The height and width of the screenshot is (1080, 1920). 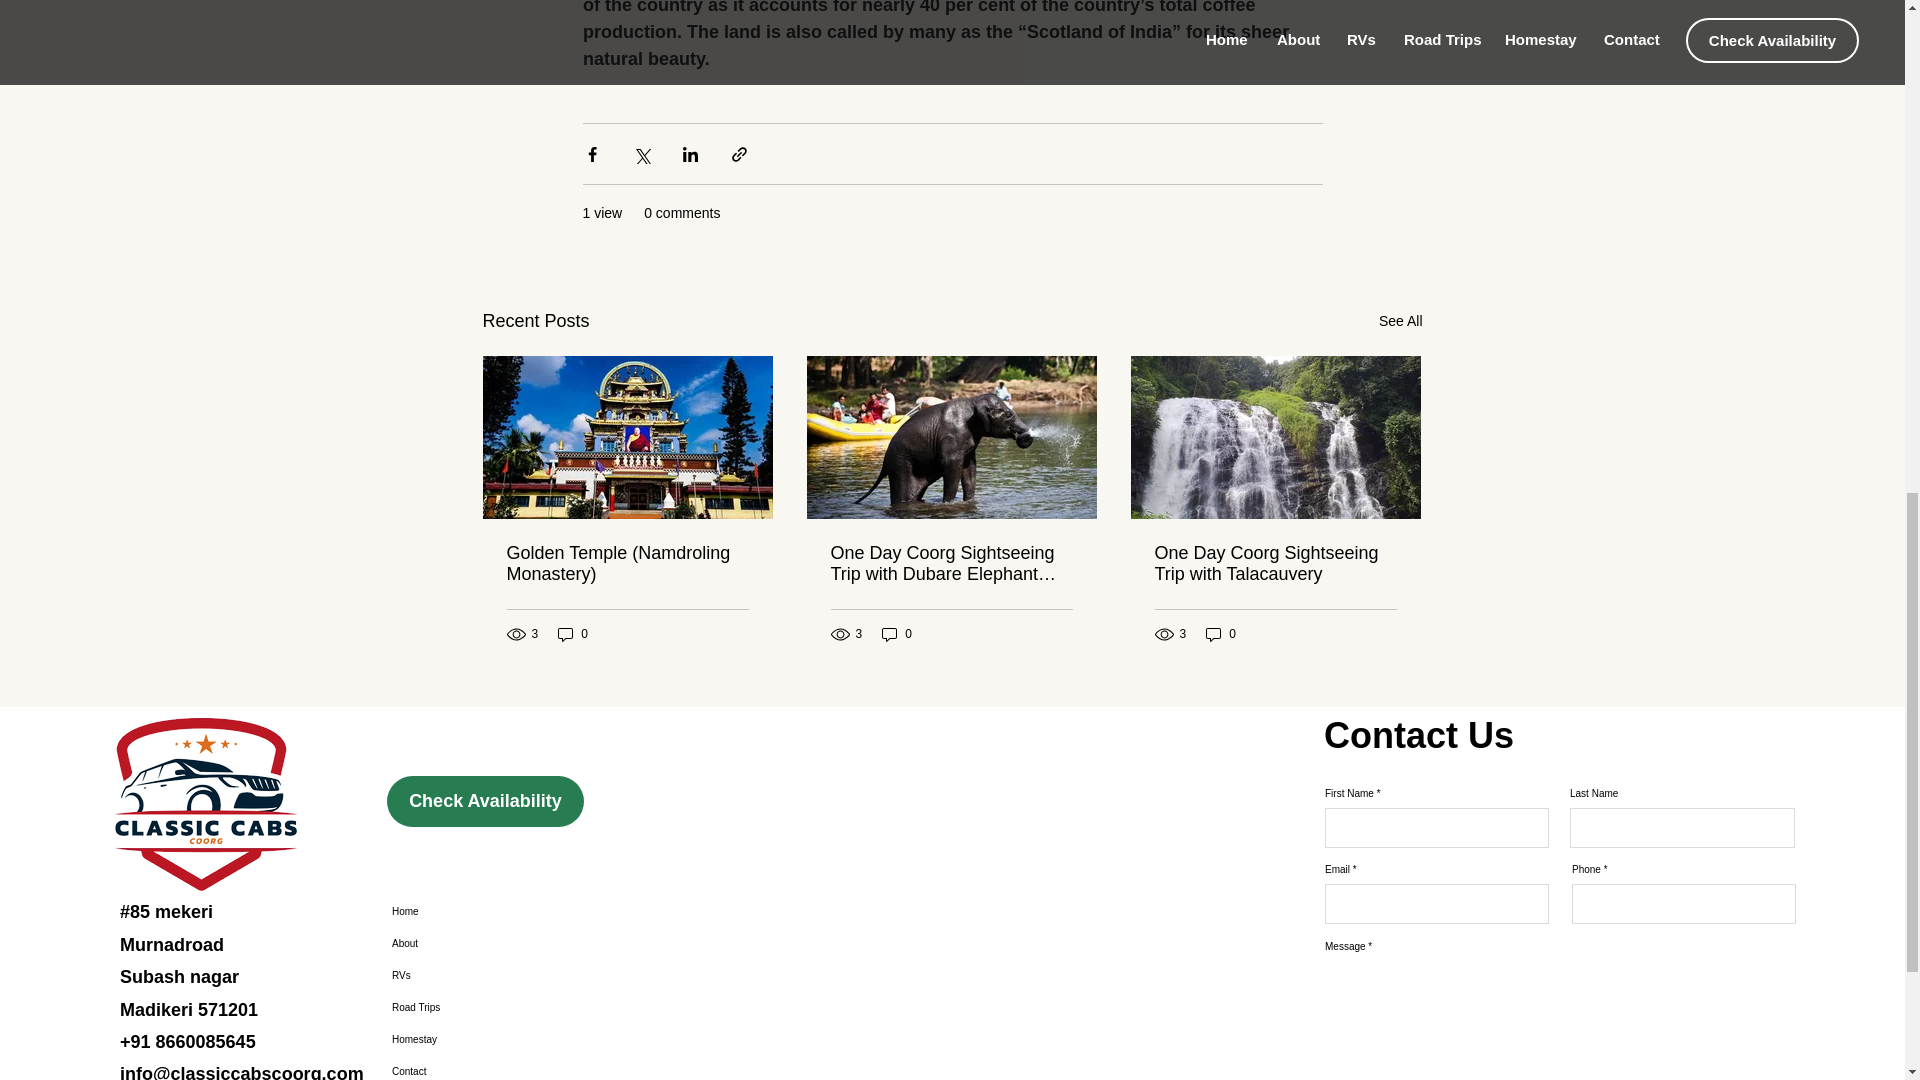 What do you see at coordinates (1400, 320) in the screenshot?
I see `See All` at bounding box center [1400, 320].